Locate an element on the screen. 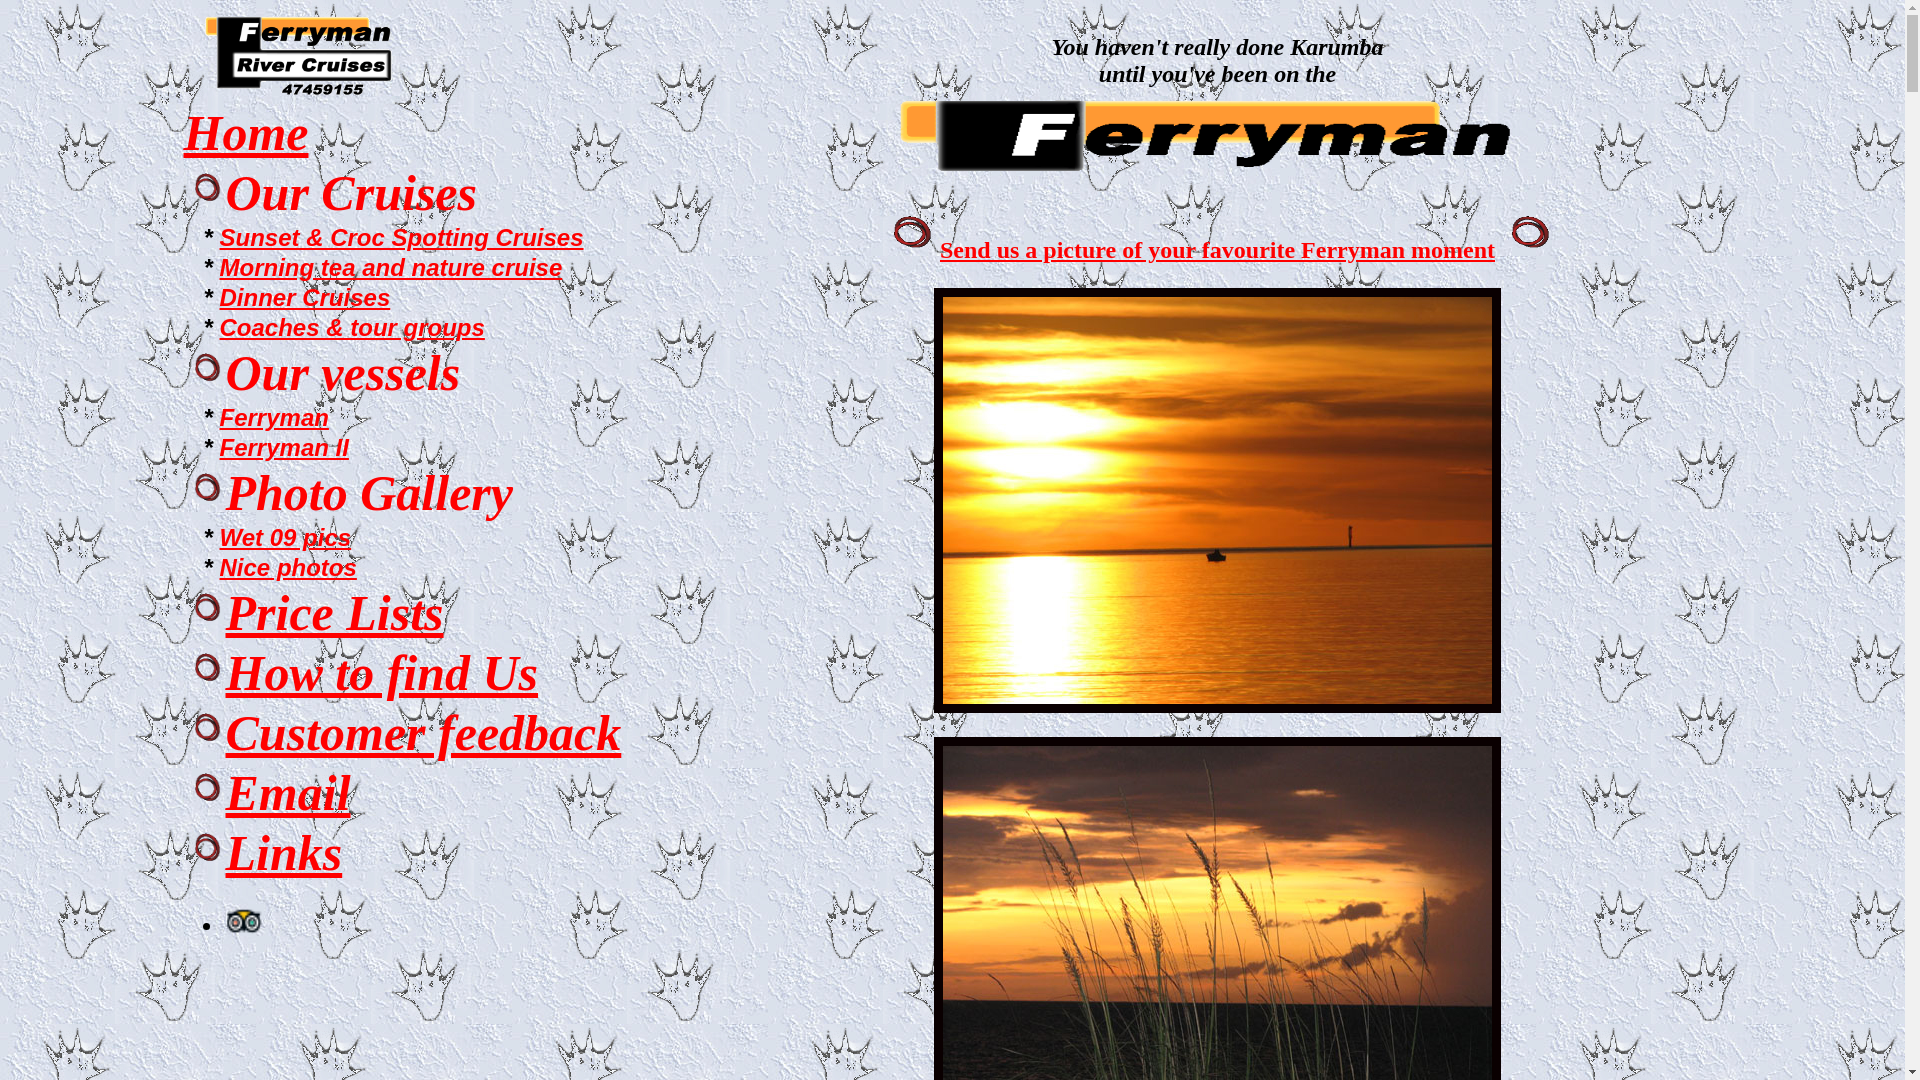 Image resolution: width=1920 pixels, height=1080 pixels. Price Lists is located at coordinates (335, 613).